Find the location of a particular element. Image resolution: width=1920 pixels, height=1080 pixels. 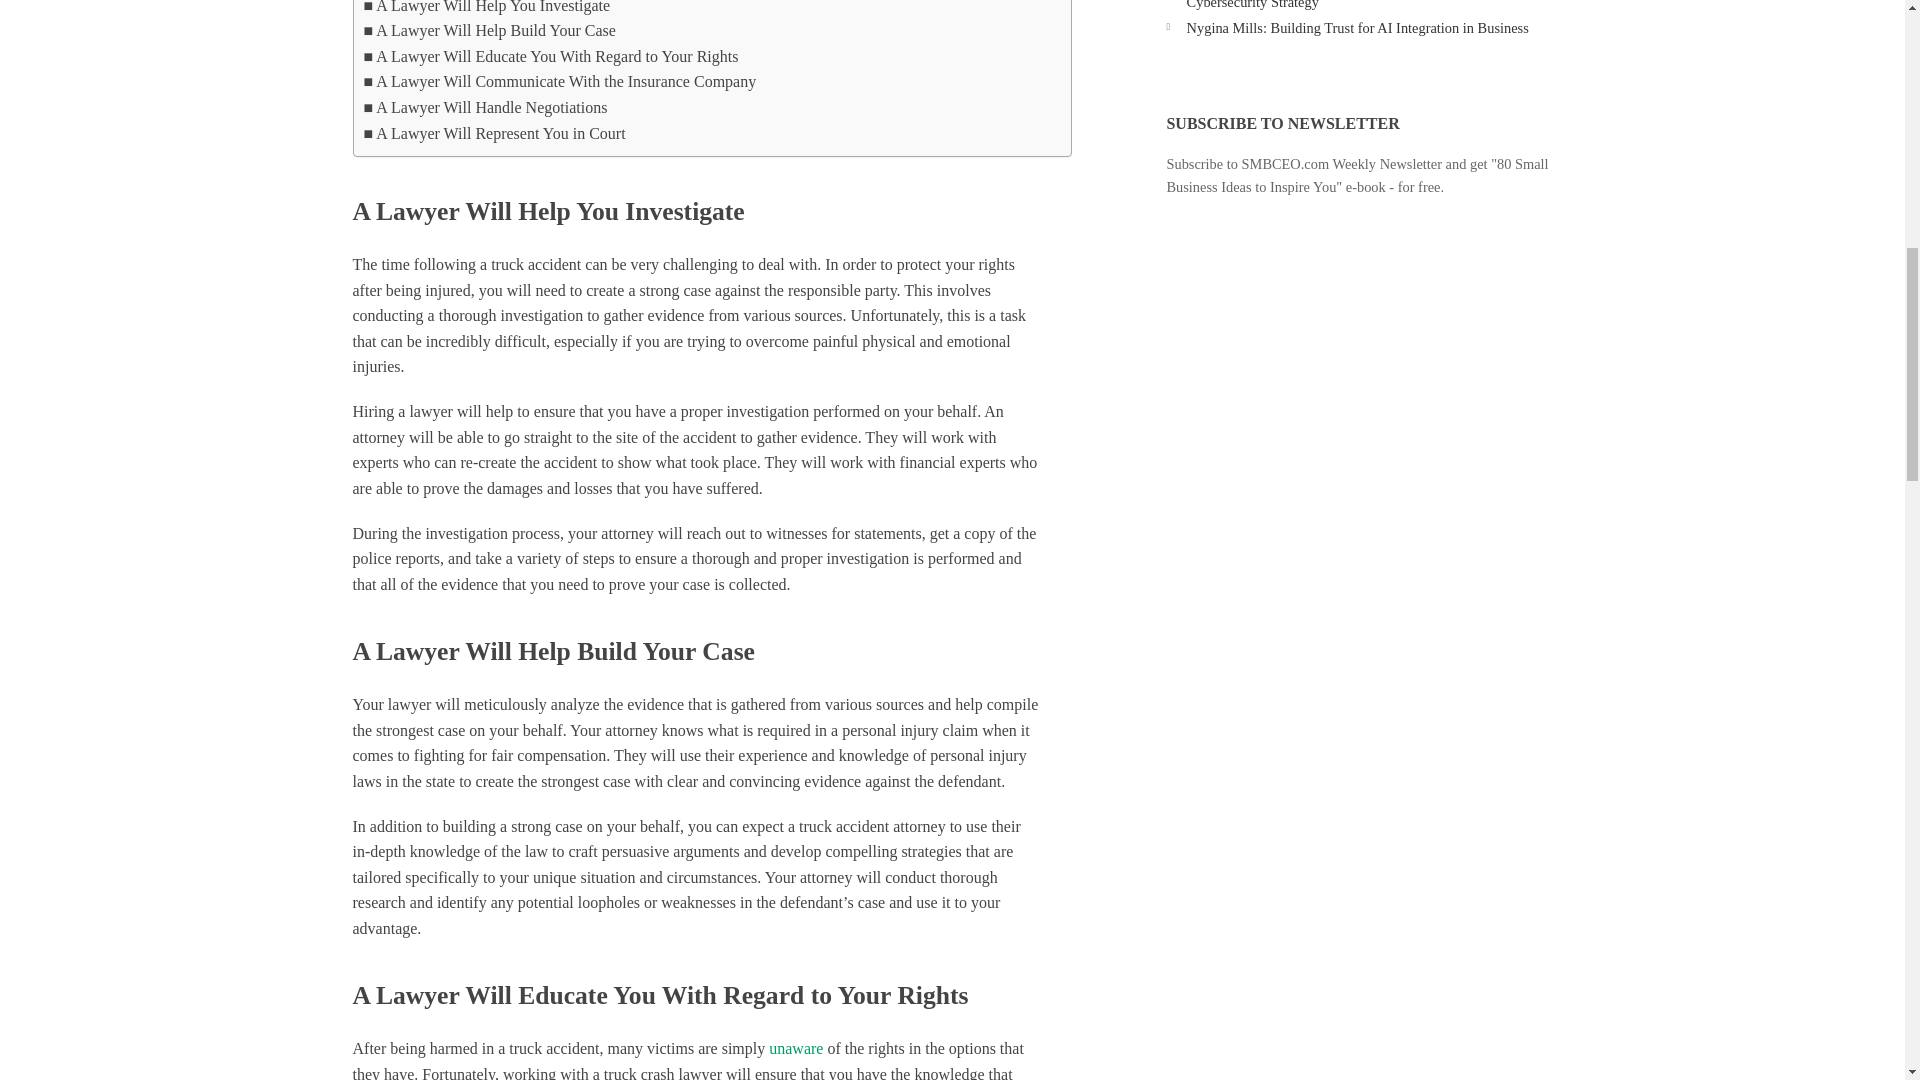

A Lawyer Will Educate You With Regard to Your Rights is located at coordinates (552, 57).